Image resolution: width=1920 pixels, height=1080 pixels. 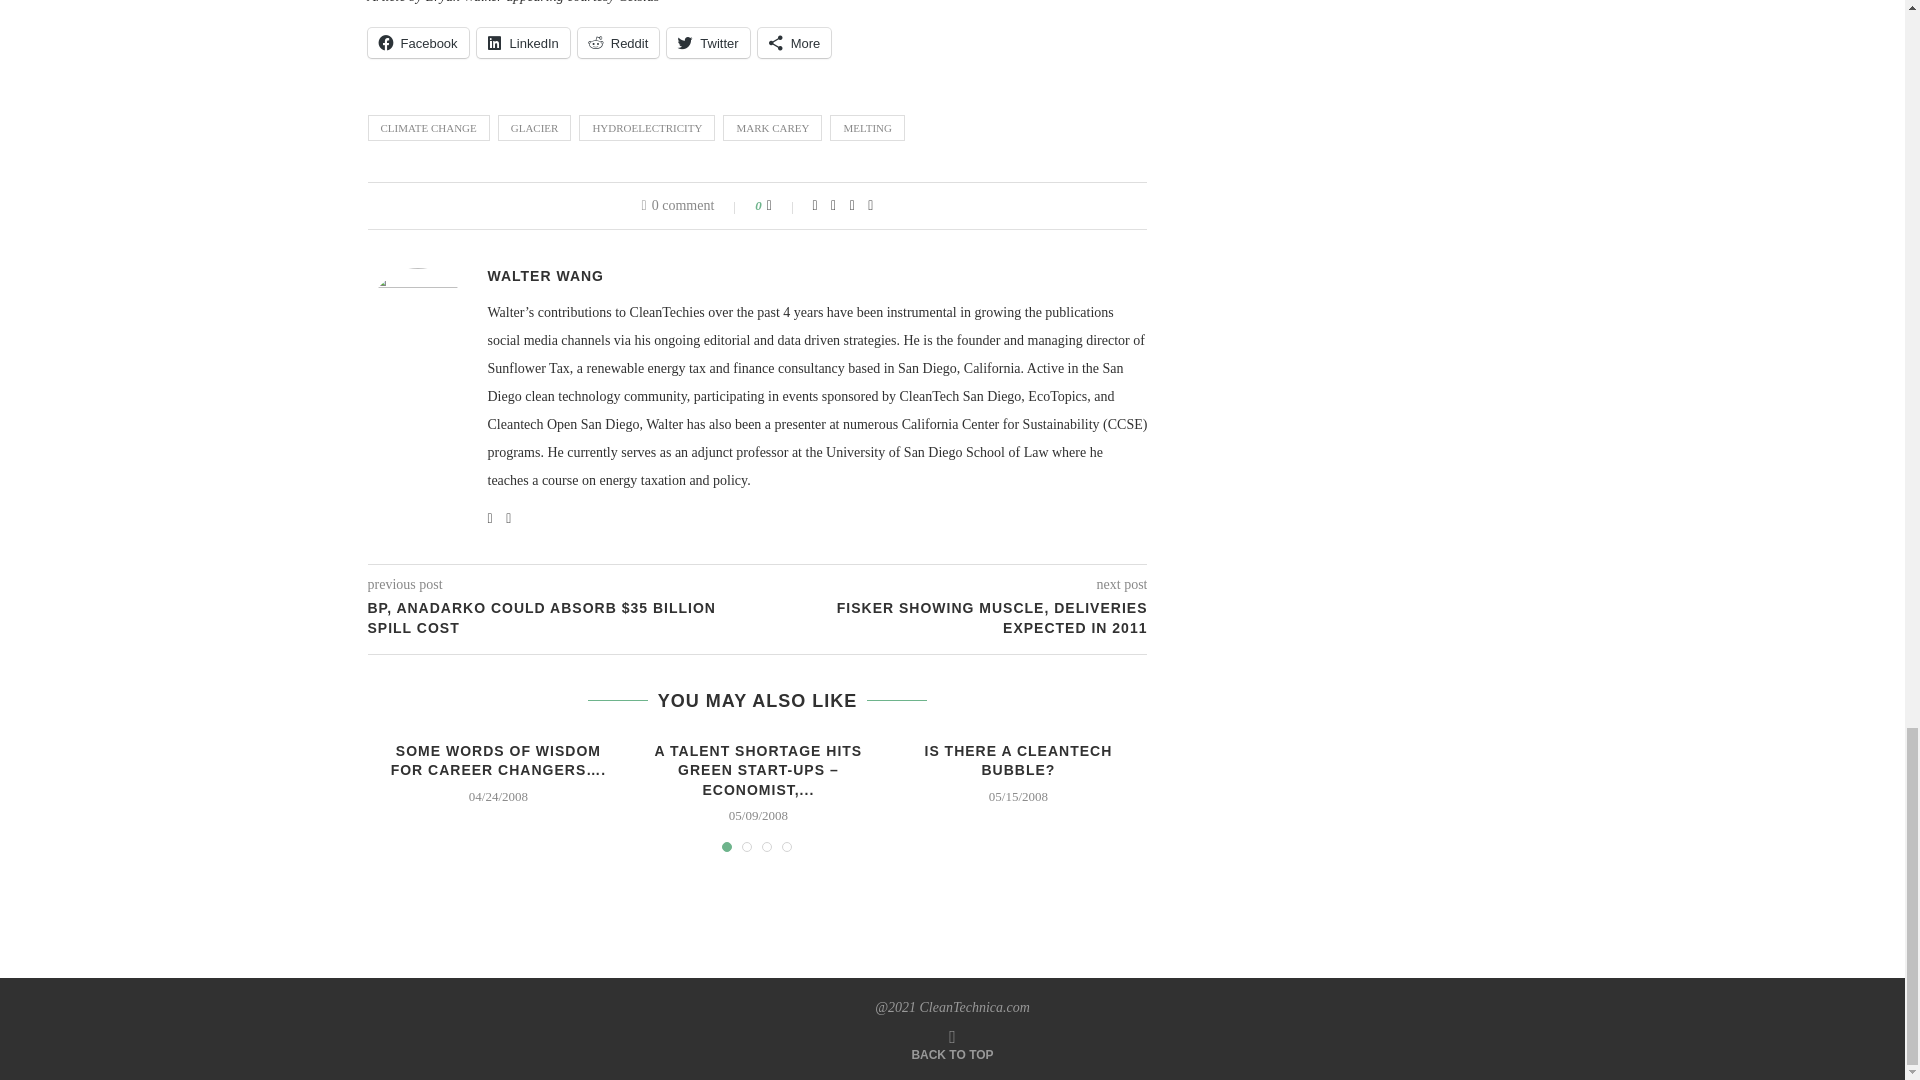 What do you see at coordinates (618, 43) in the screenshot?
I see `Click to share on Reddit` at bounding box center [618, 43].